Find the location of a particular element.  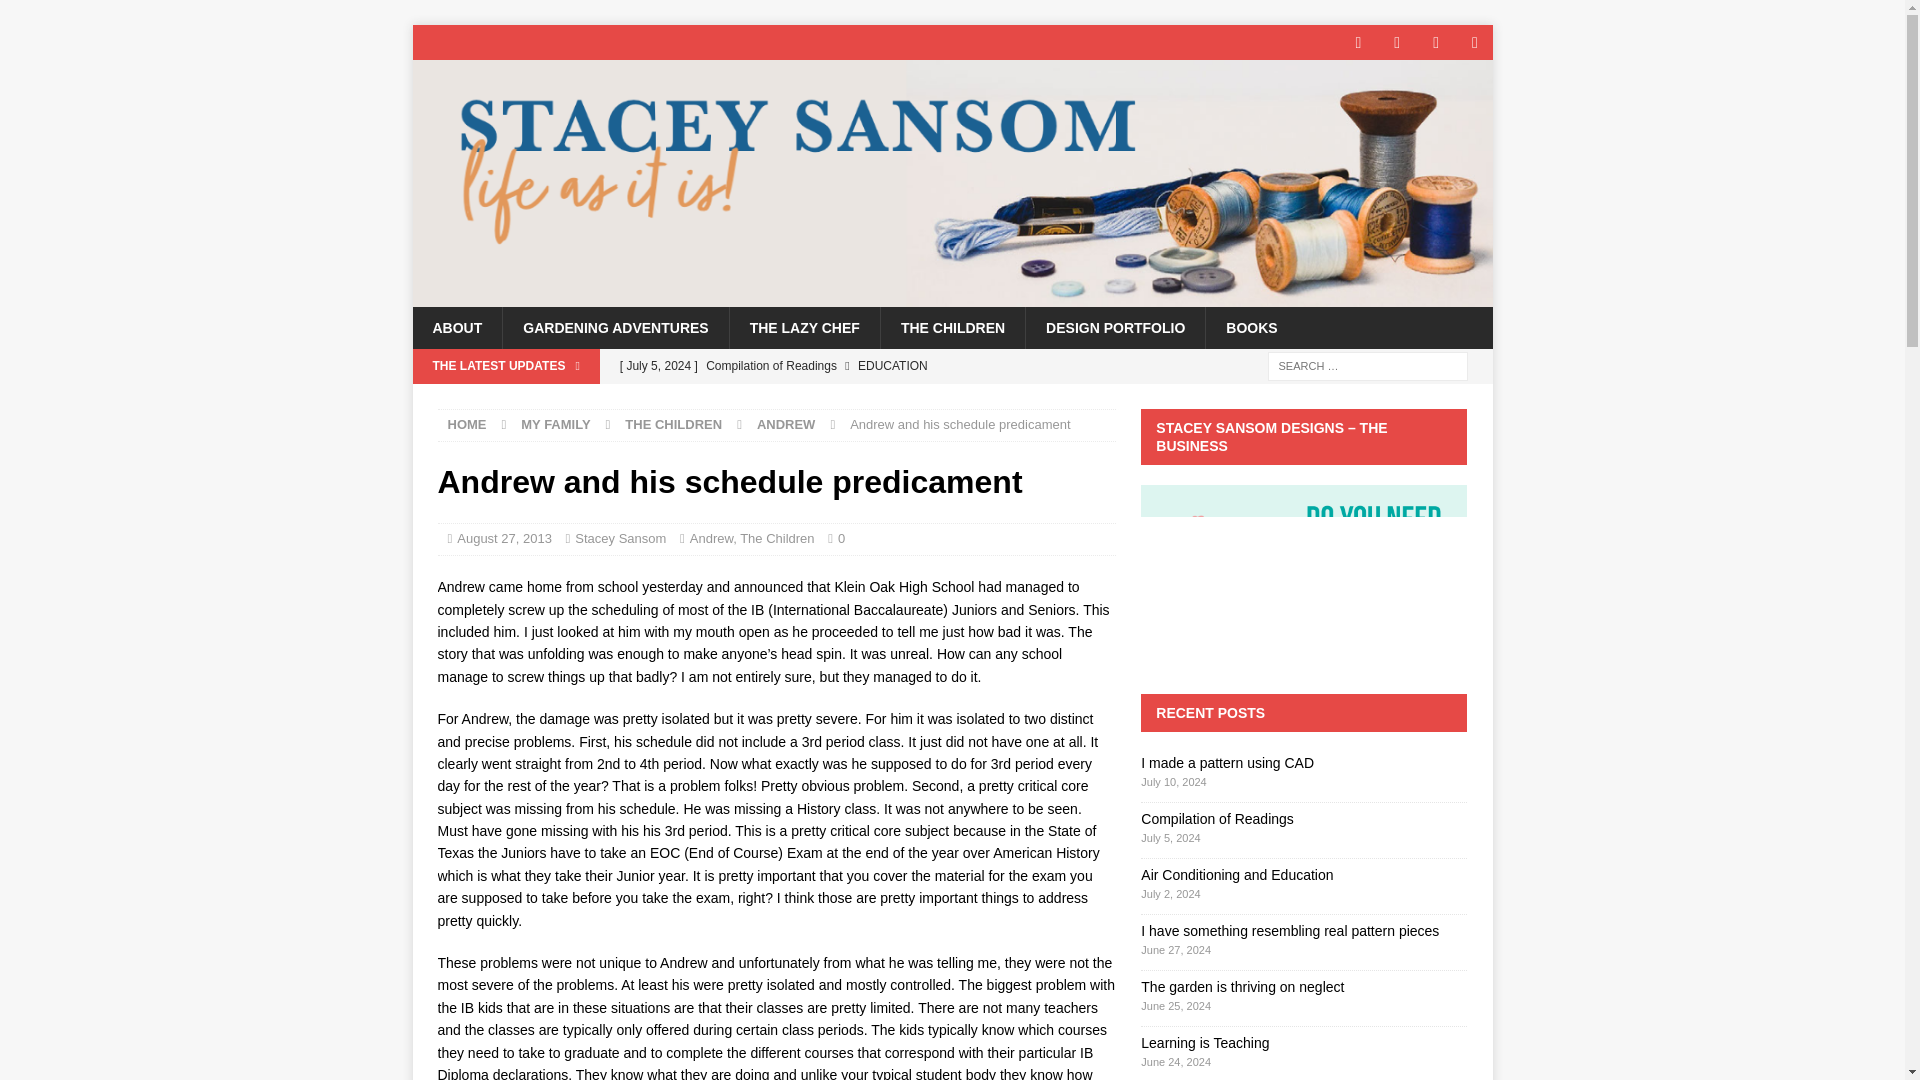

DESIGN PORTFOLIO is located at coordinates (1115, 327).